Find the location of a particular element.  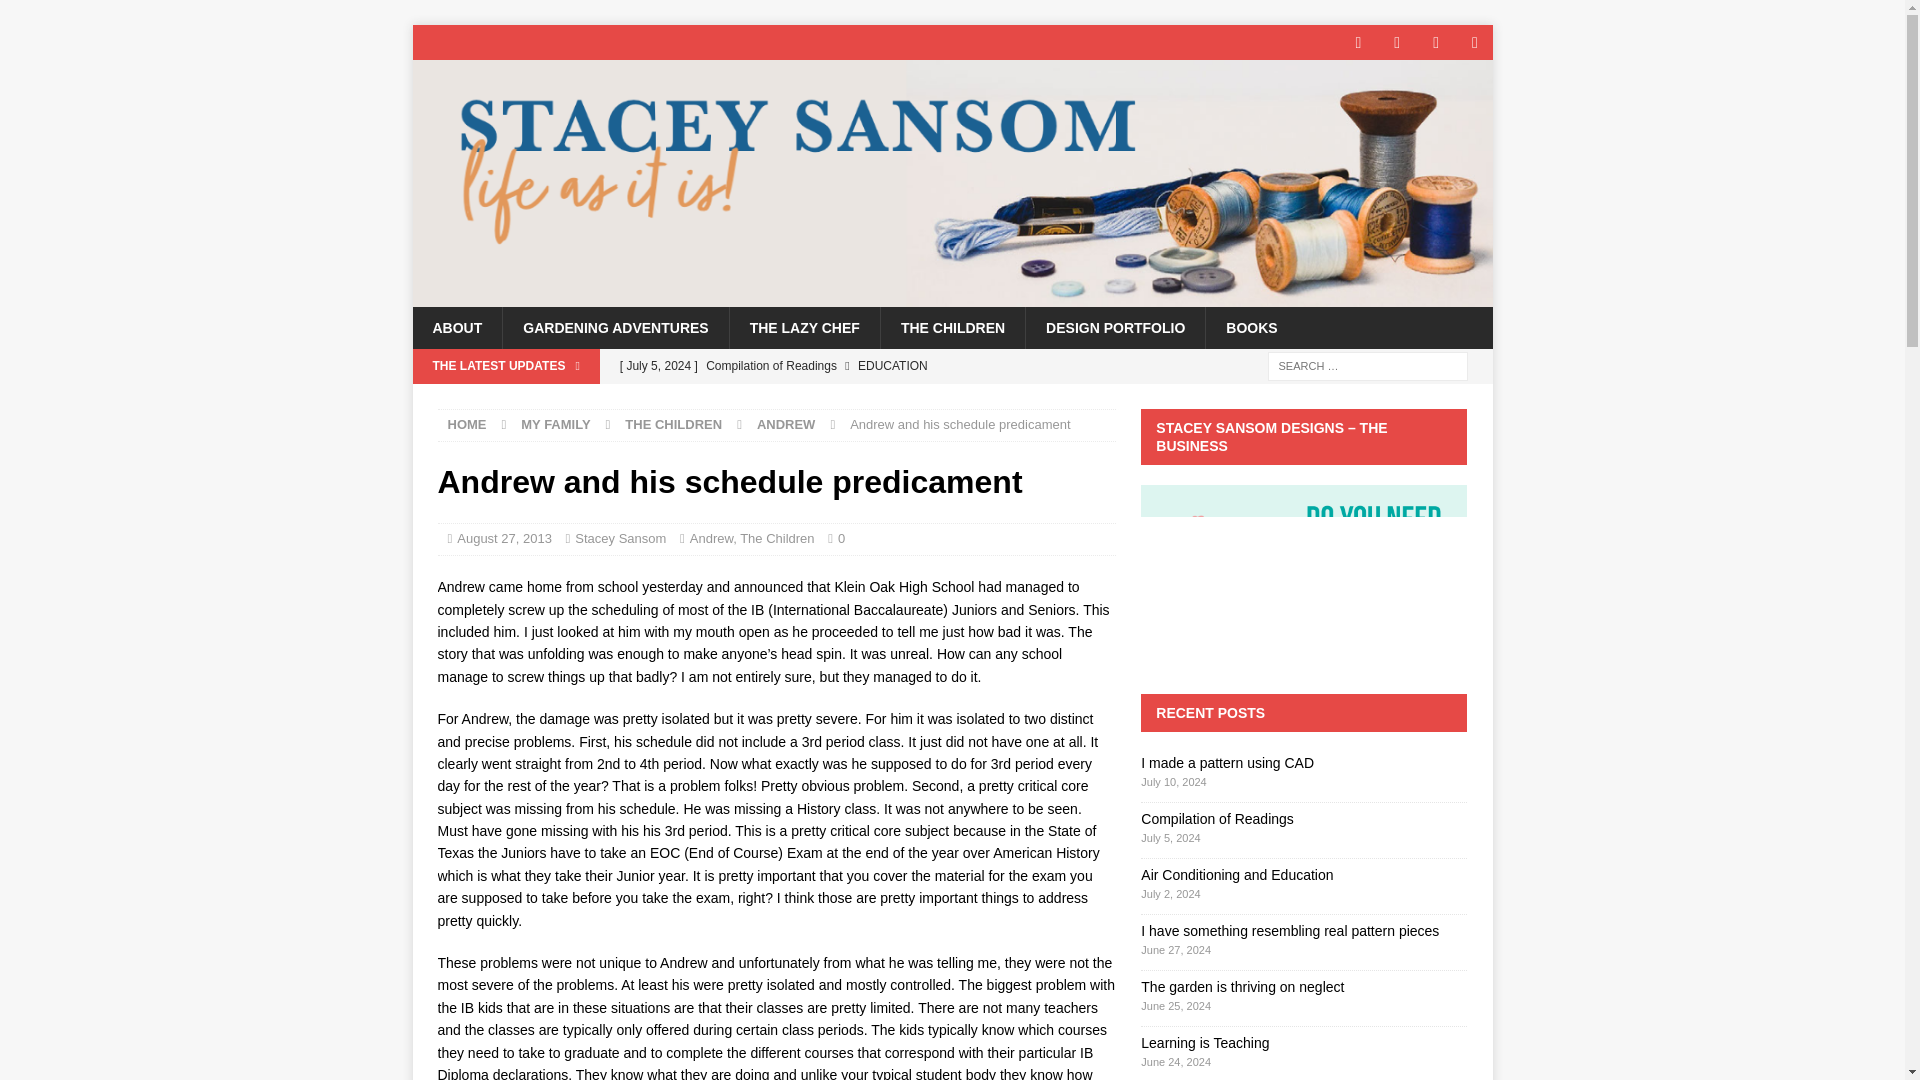

DESIGN PORTFOLIO is located at coordinates (1115, 327).